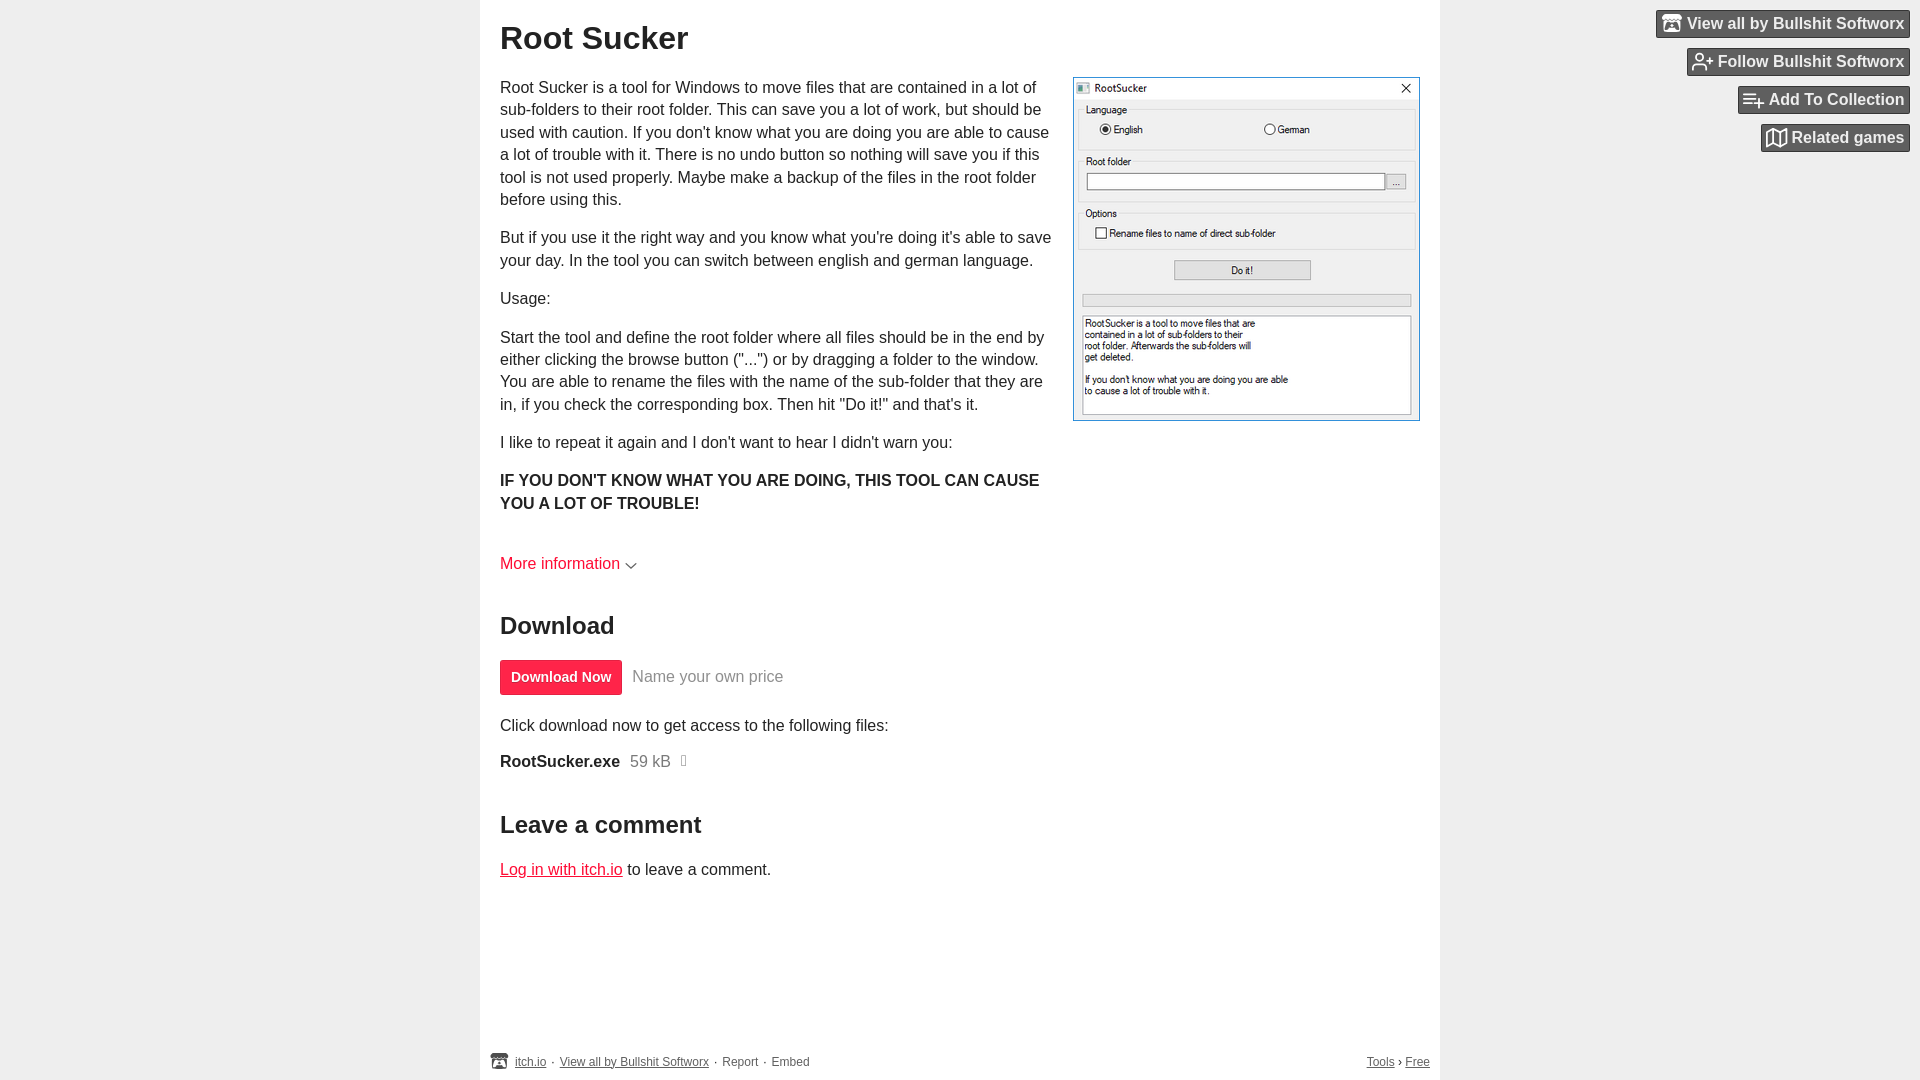 This screenshot has height=1080, width=1920. What do you see at coordinates (1381, 1061) in the screenshot?
I see `Tools` at bounding box center [1381, 1061].